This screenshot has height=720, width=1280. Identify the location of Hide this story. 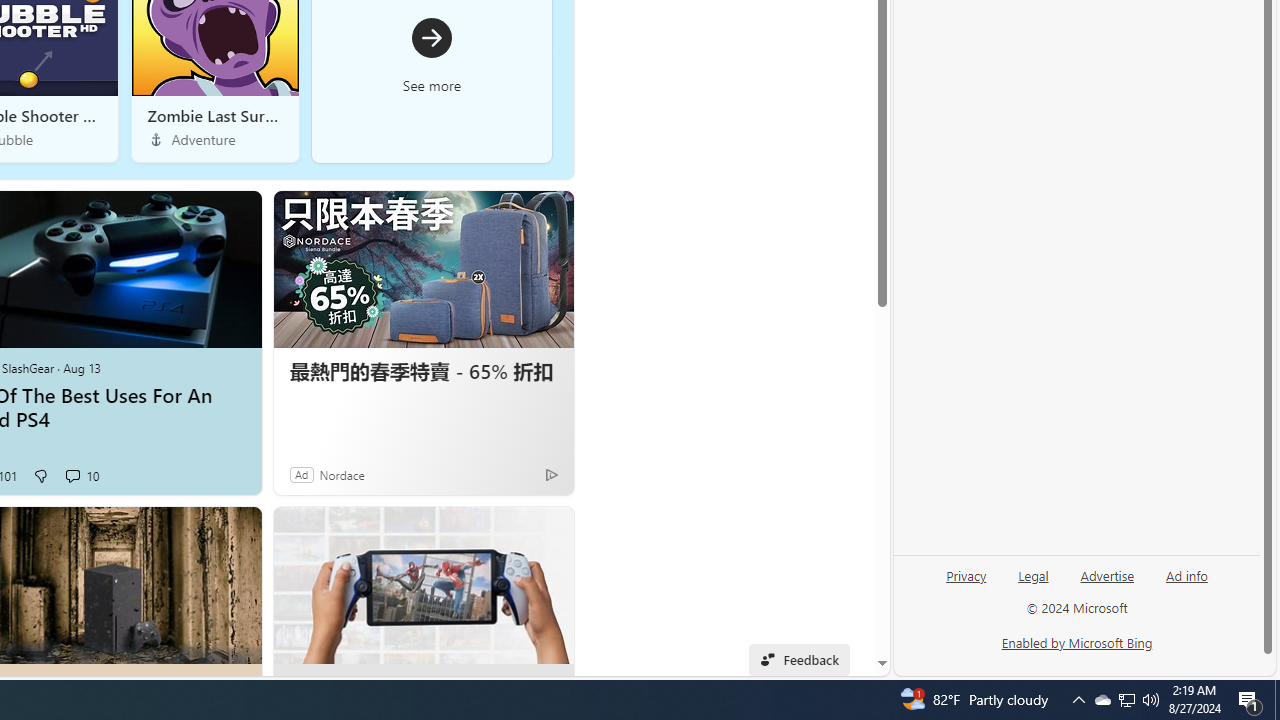
(512, 530).